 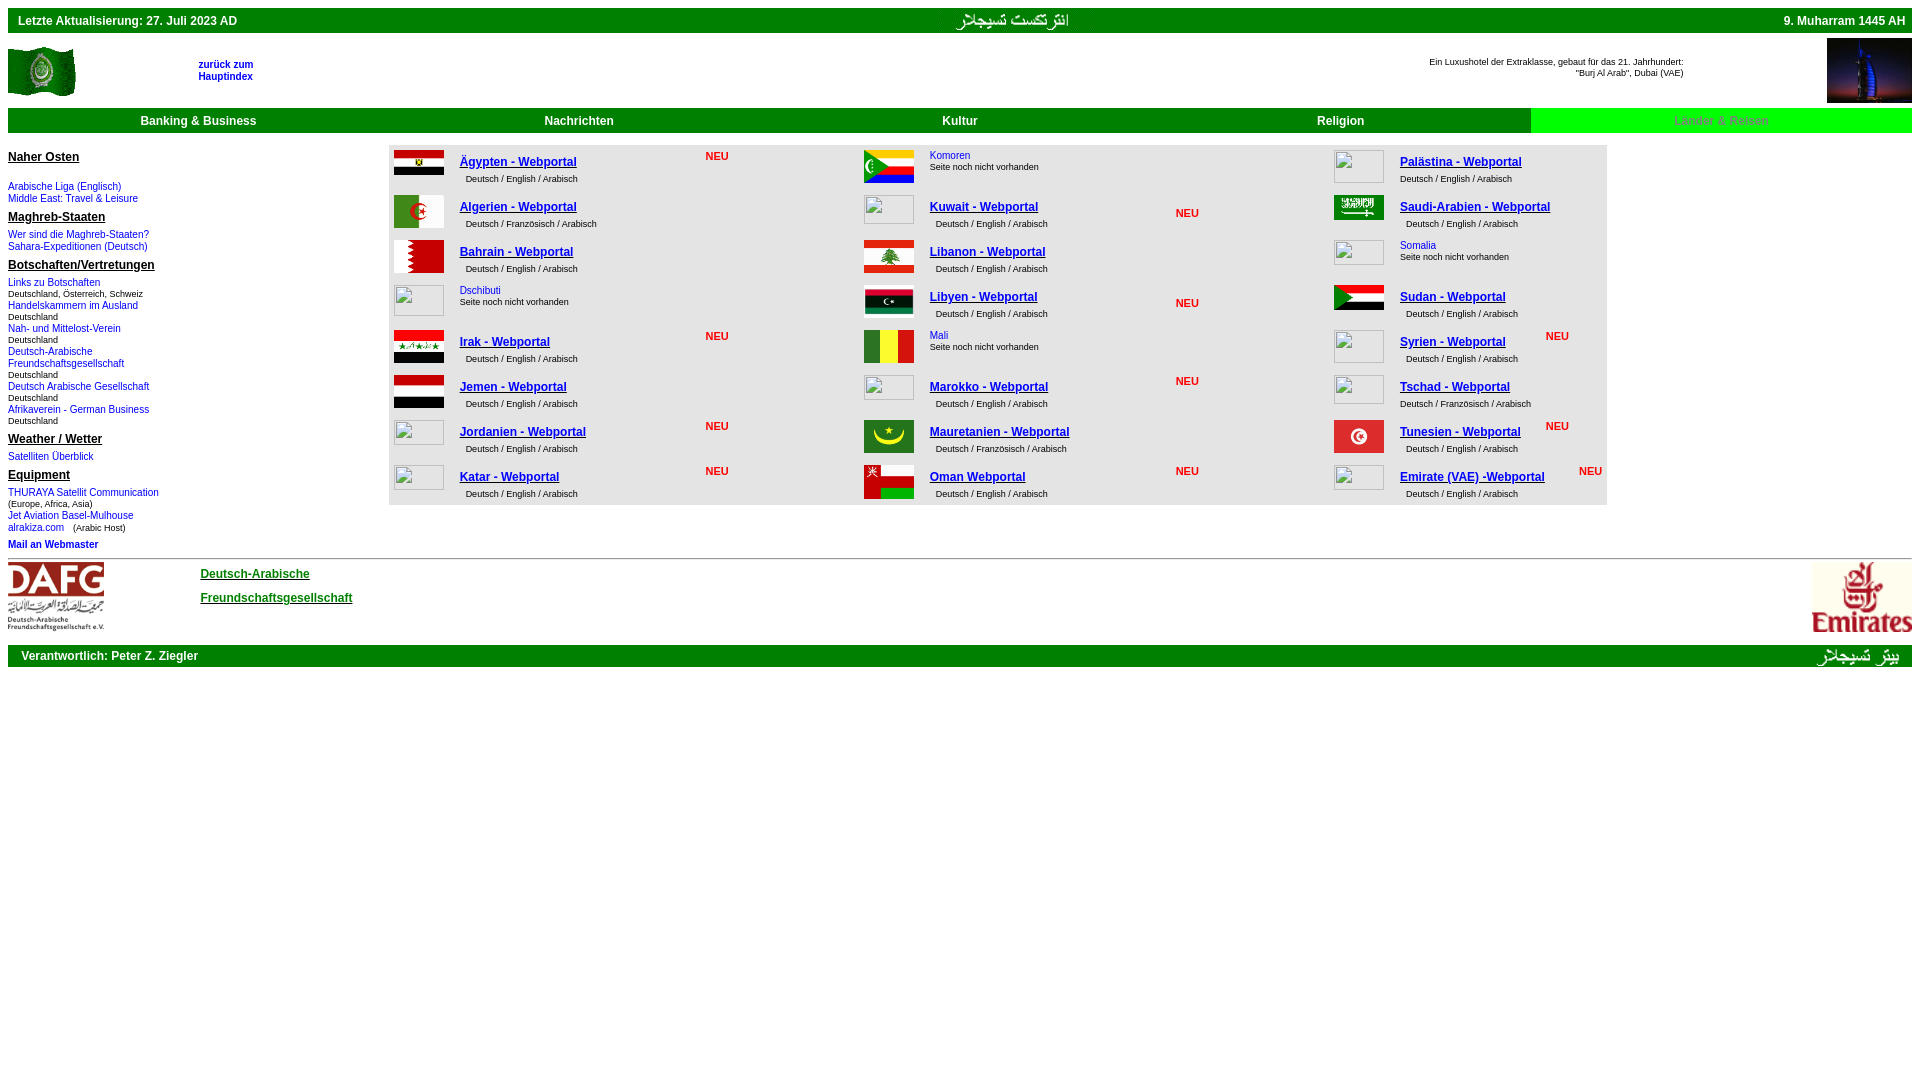 I want to click on Libyen - Webportal, so click(x=984, y=297).